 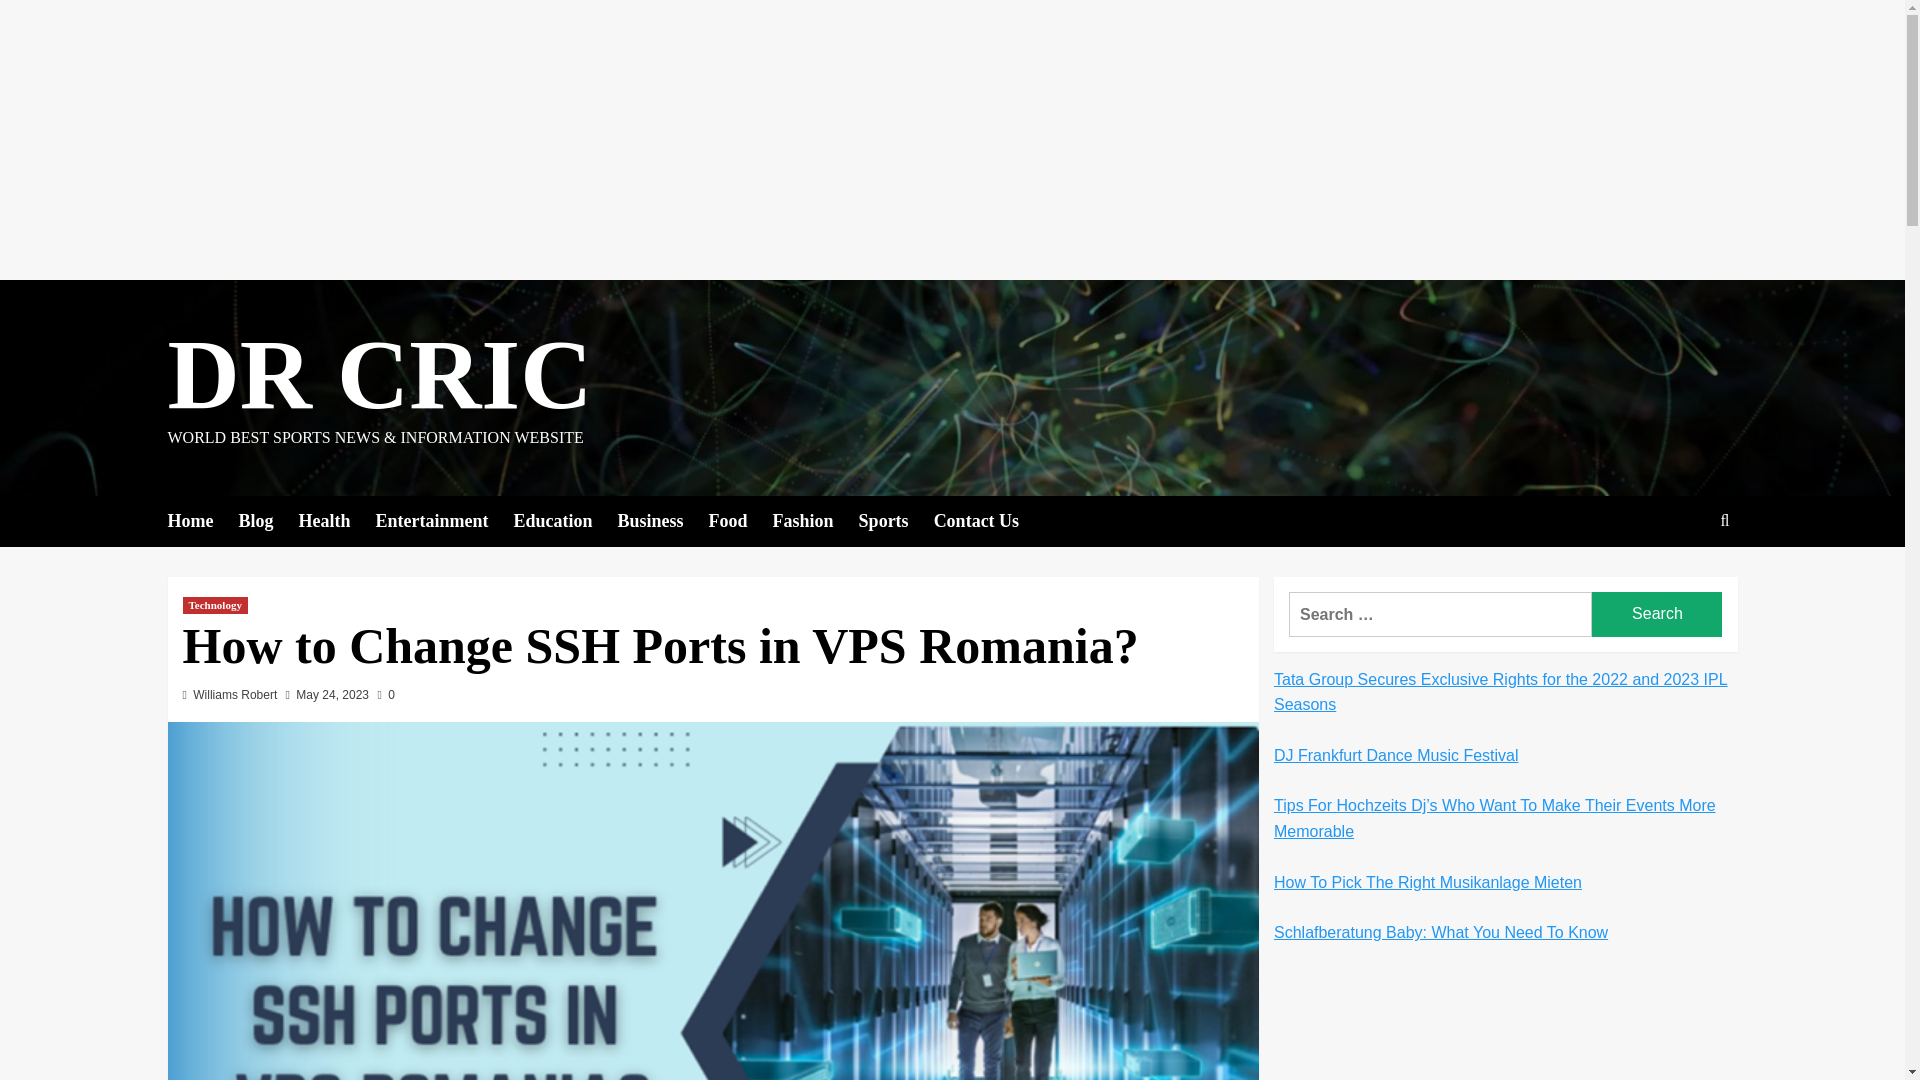 I want to click on Technology, so click(x=214, y=606).